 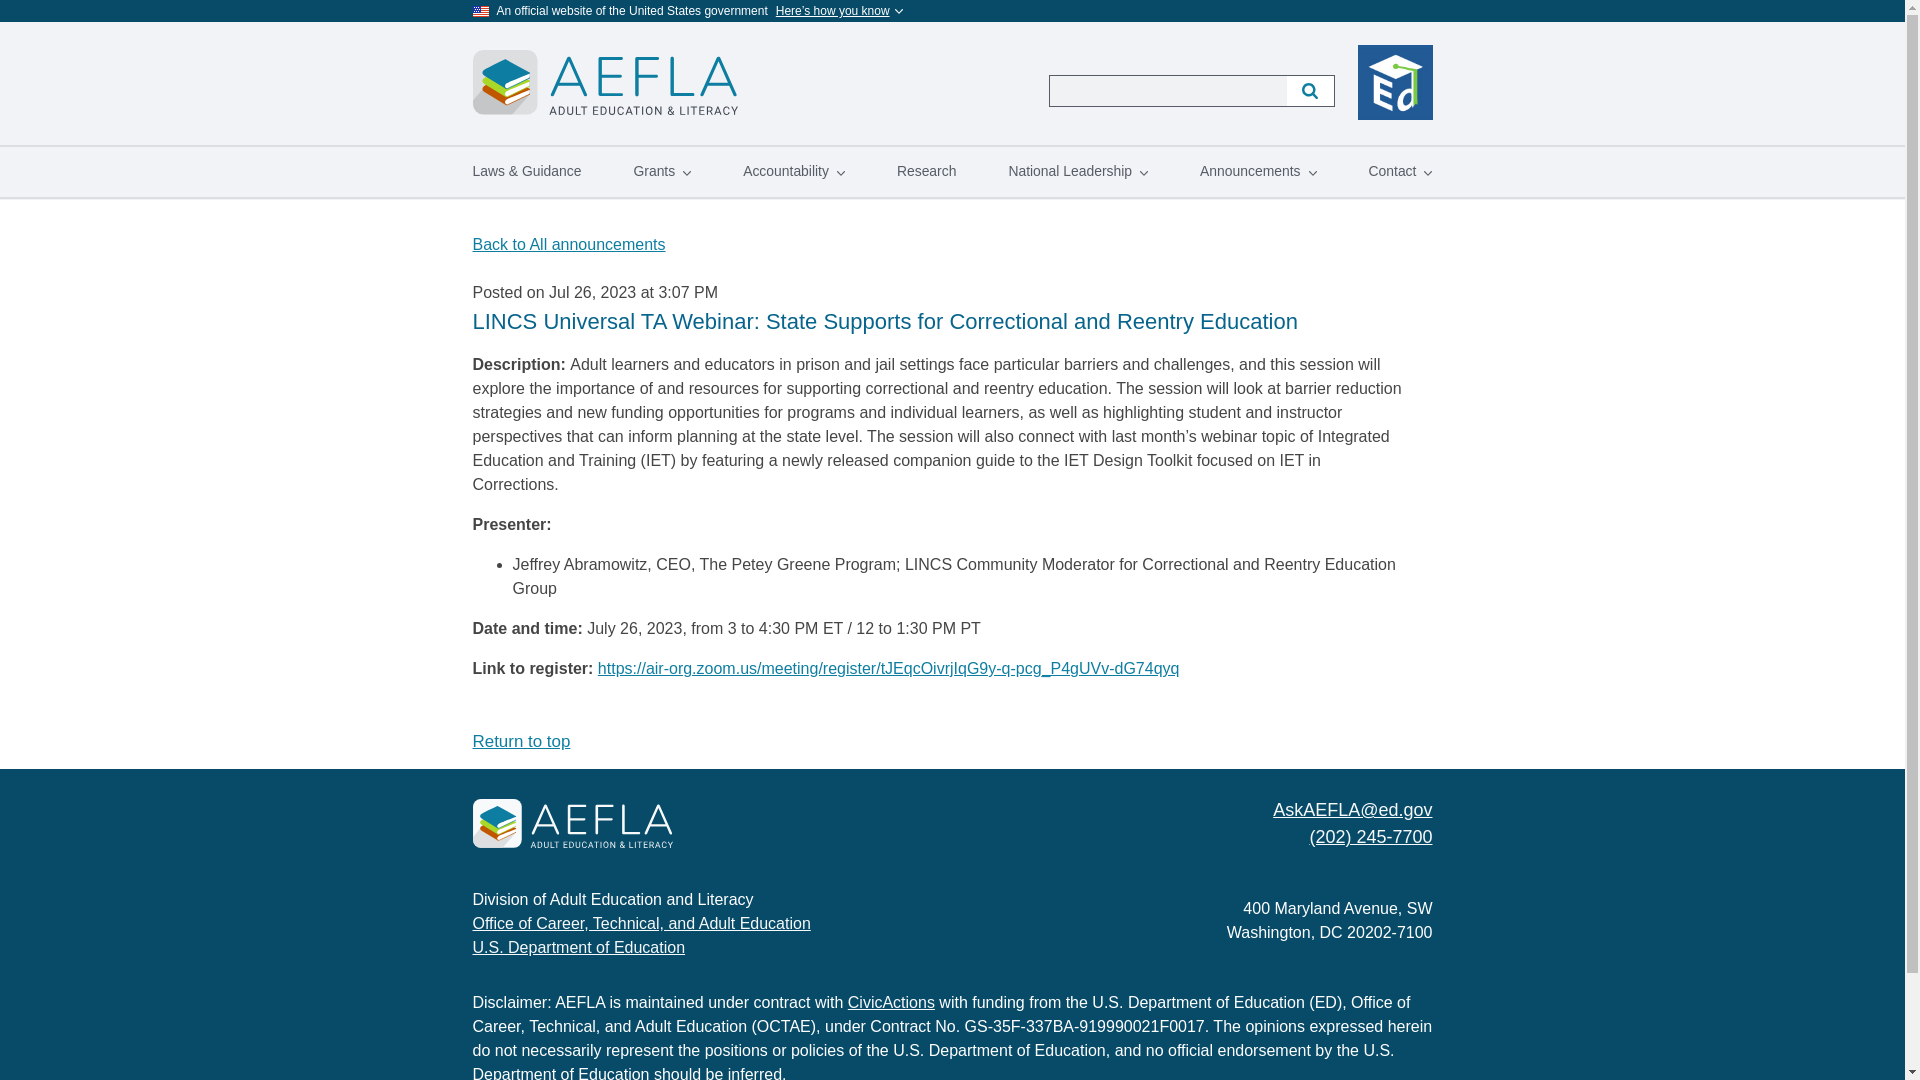 What do you see at coordinates (661, 171) in the screenshot?
I see `Grants` at bounding box center [661, 171].